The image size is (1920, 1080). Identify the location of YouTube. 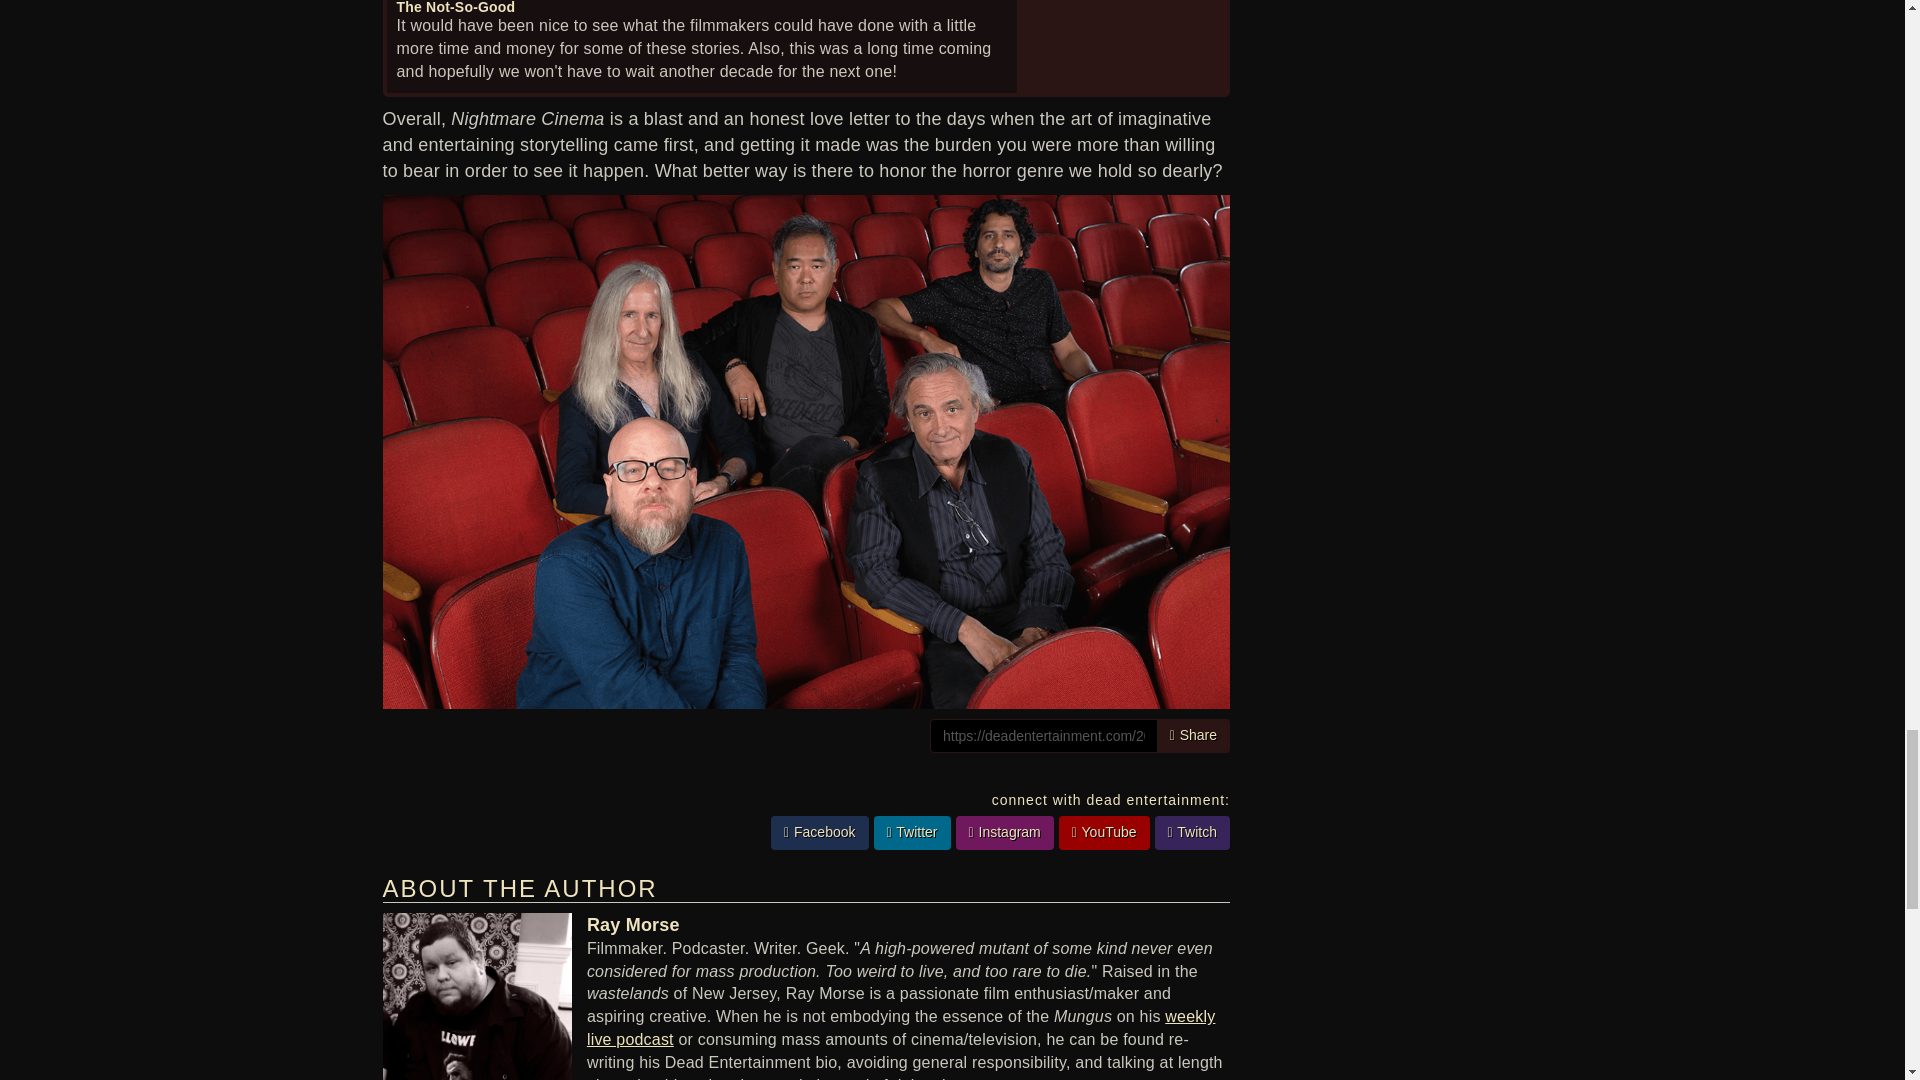
(1104, 834).